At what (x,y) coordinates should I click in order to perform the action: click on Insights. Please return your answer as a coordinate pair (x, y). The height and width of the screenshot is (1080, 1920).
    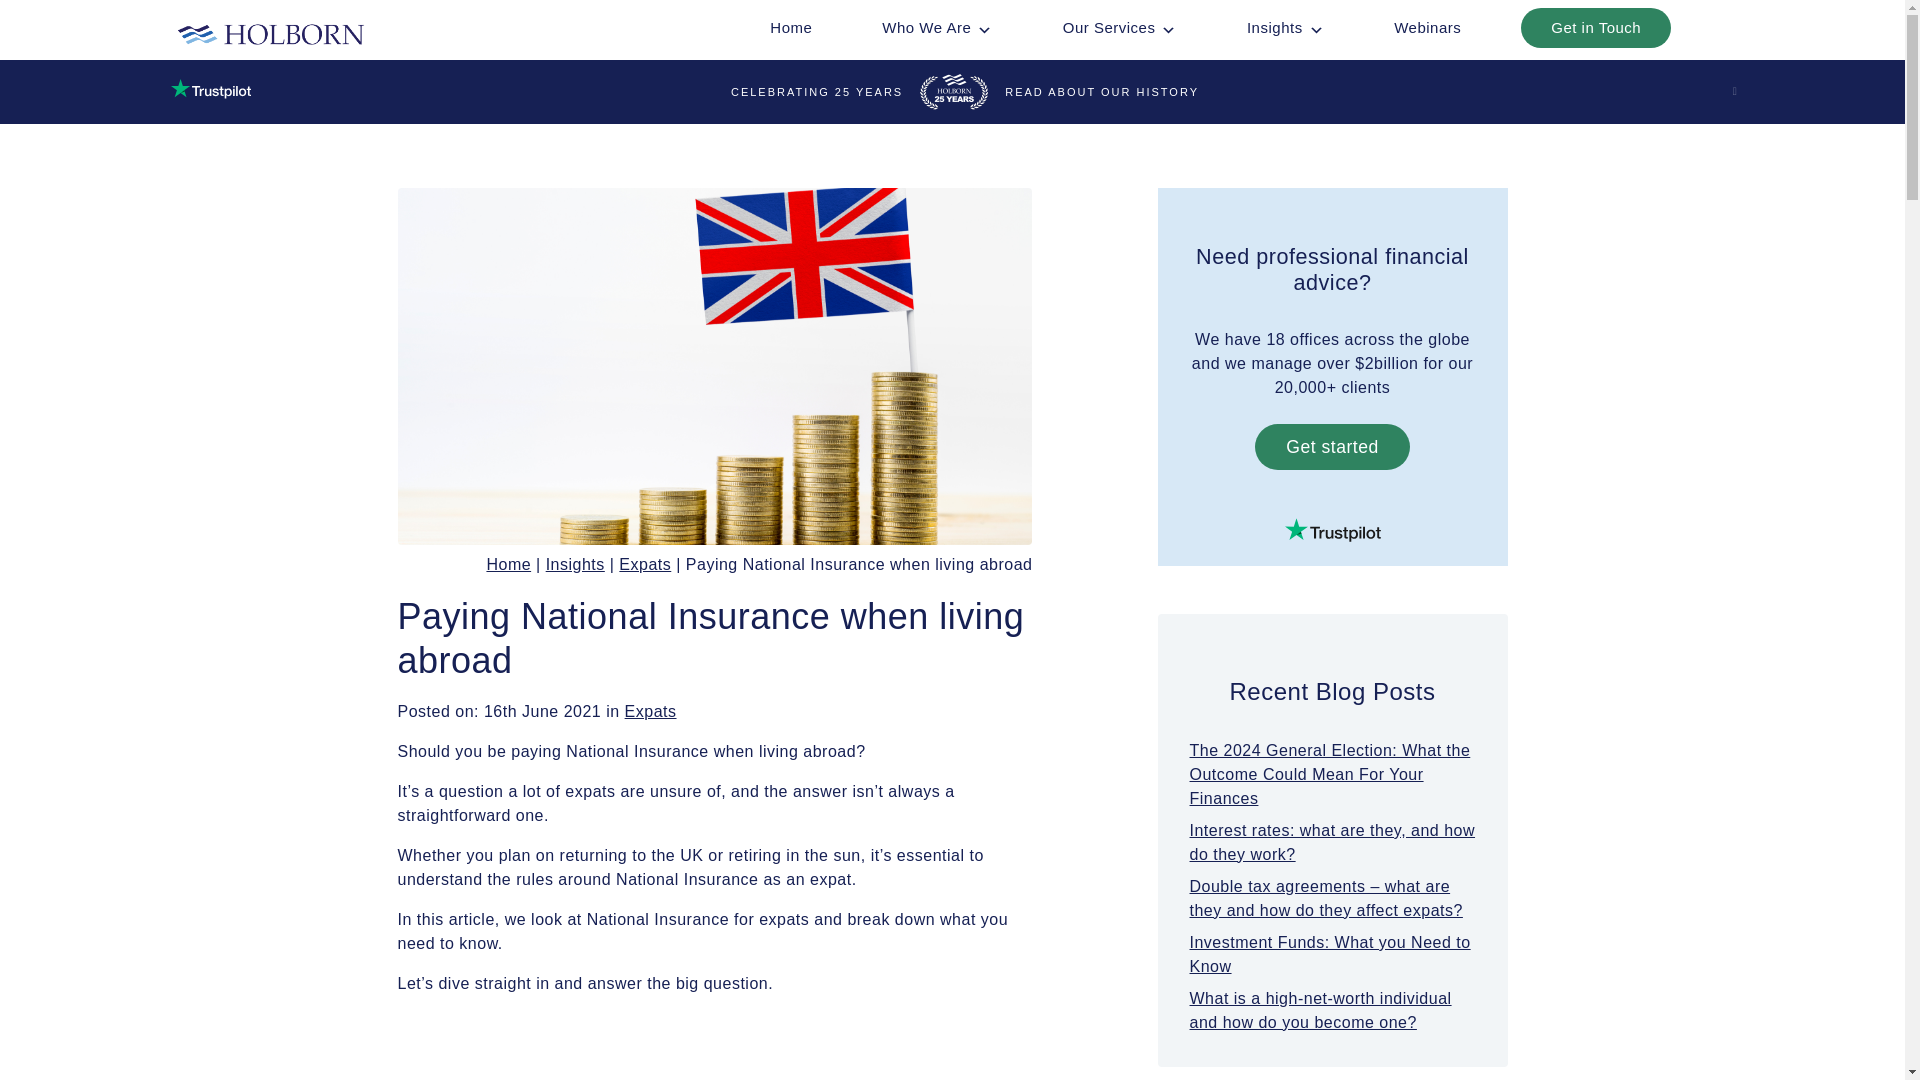
    Looking at the image, I should click on (1285, 27).